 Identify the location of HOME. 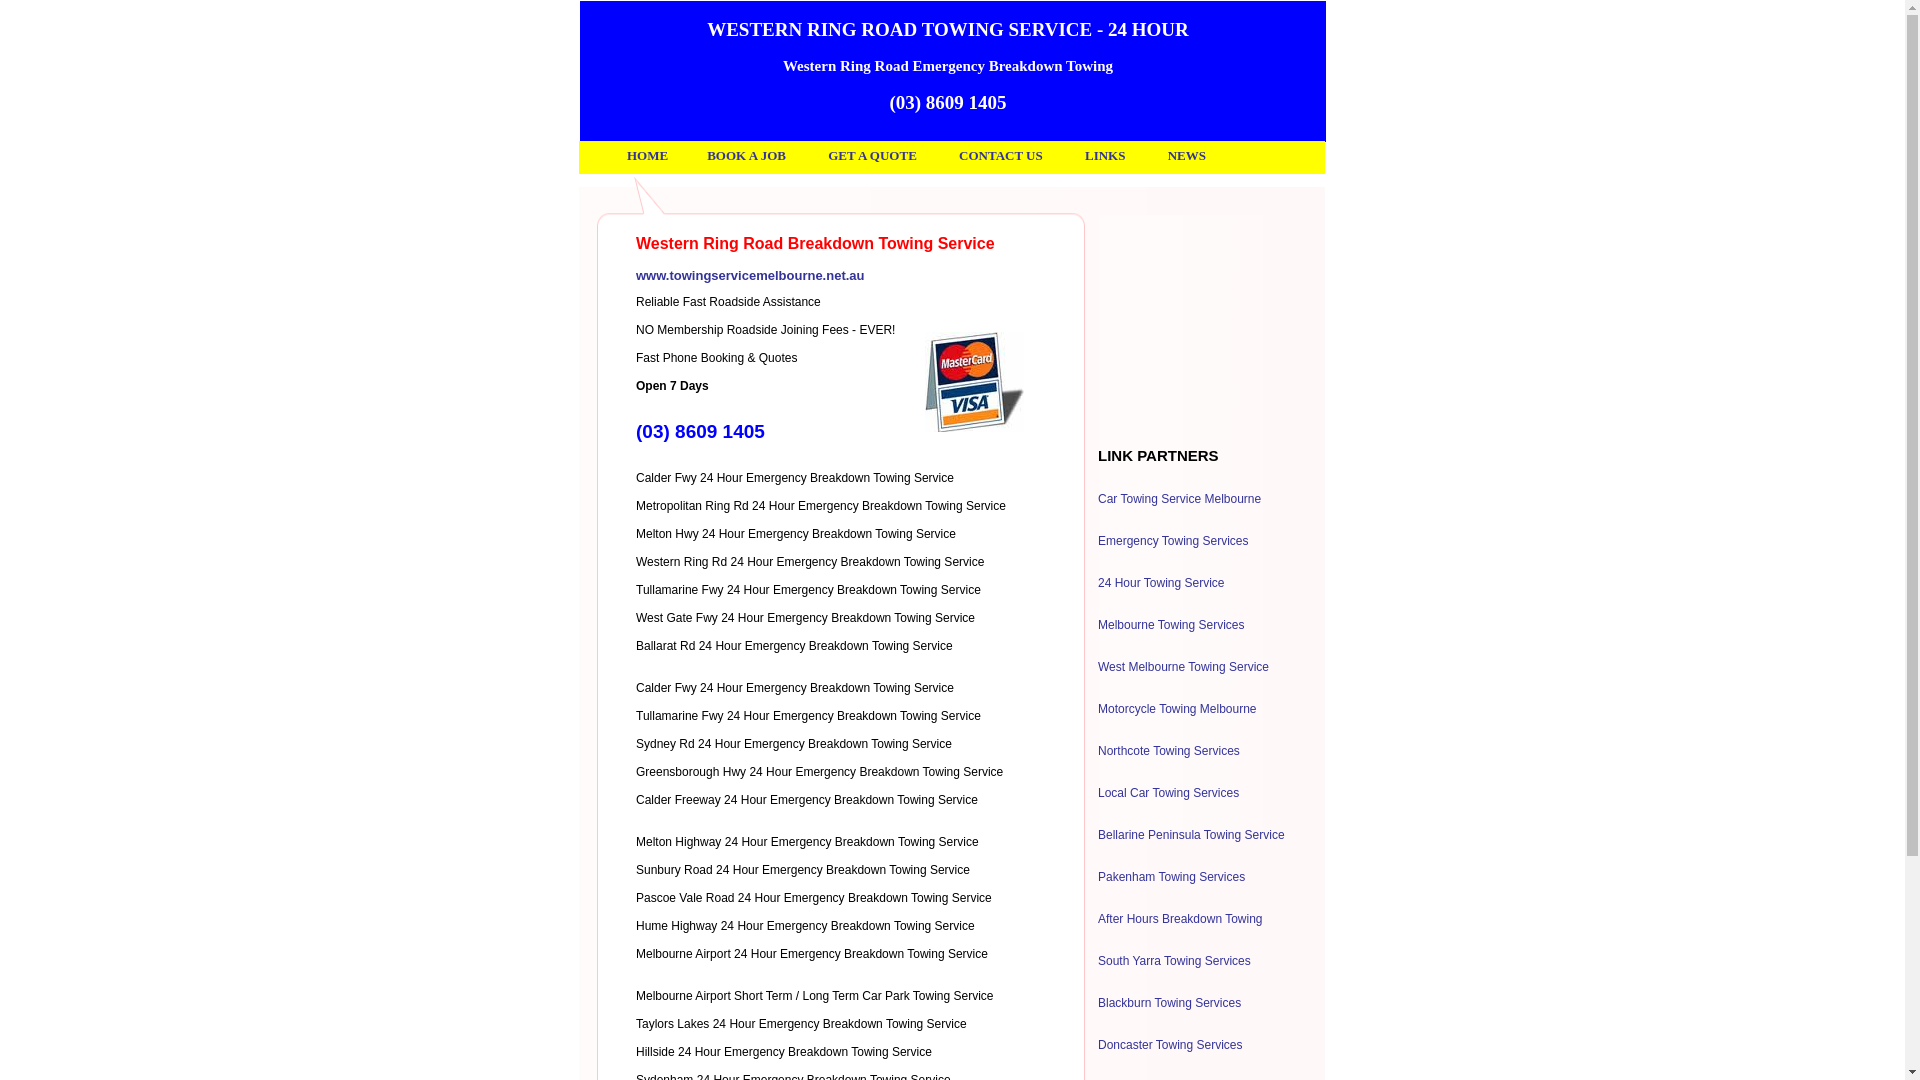
(648, 156).